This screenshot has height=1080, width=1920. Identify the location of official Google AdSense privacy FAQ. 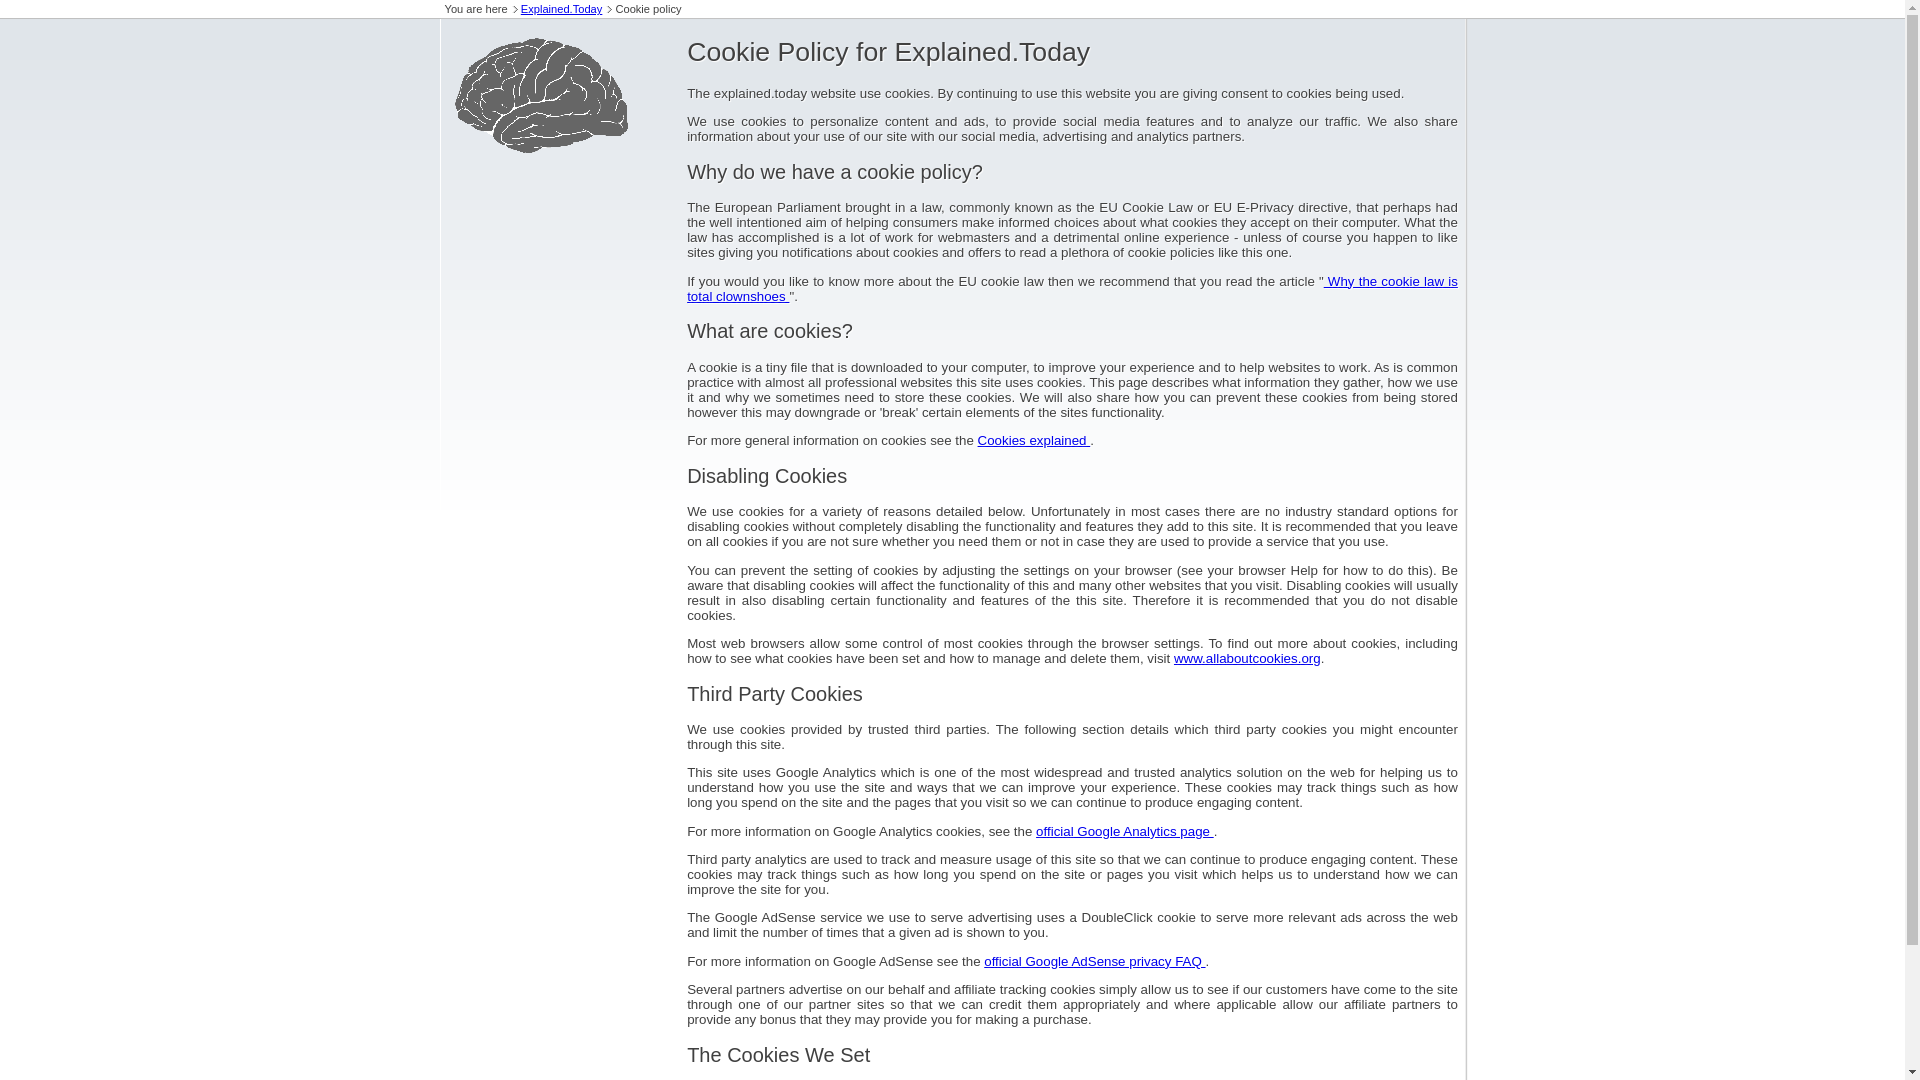
(1094, 960).